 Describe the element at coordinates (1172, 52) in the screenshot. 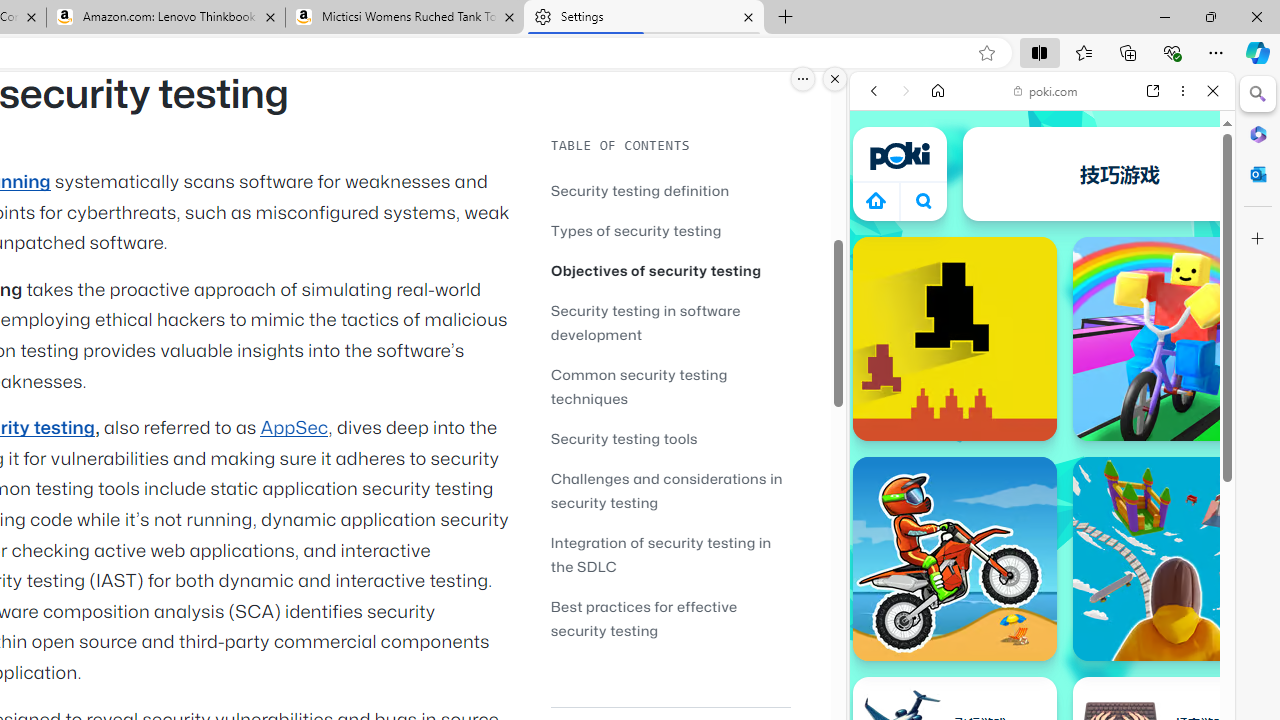

I see `Browser essentials` at that location.